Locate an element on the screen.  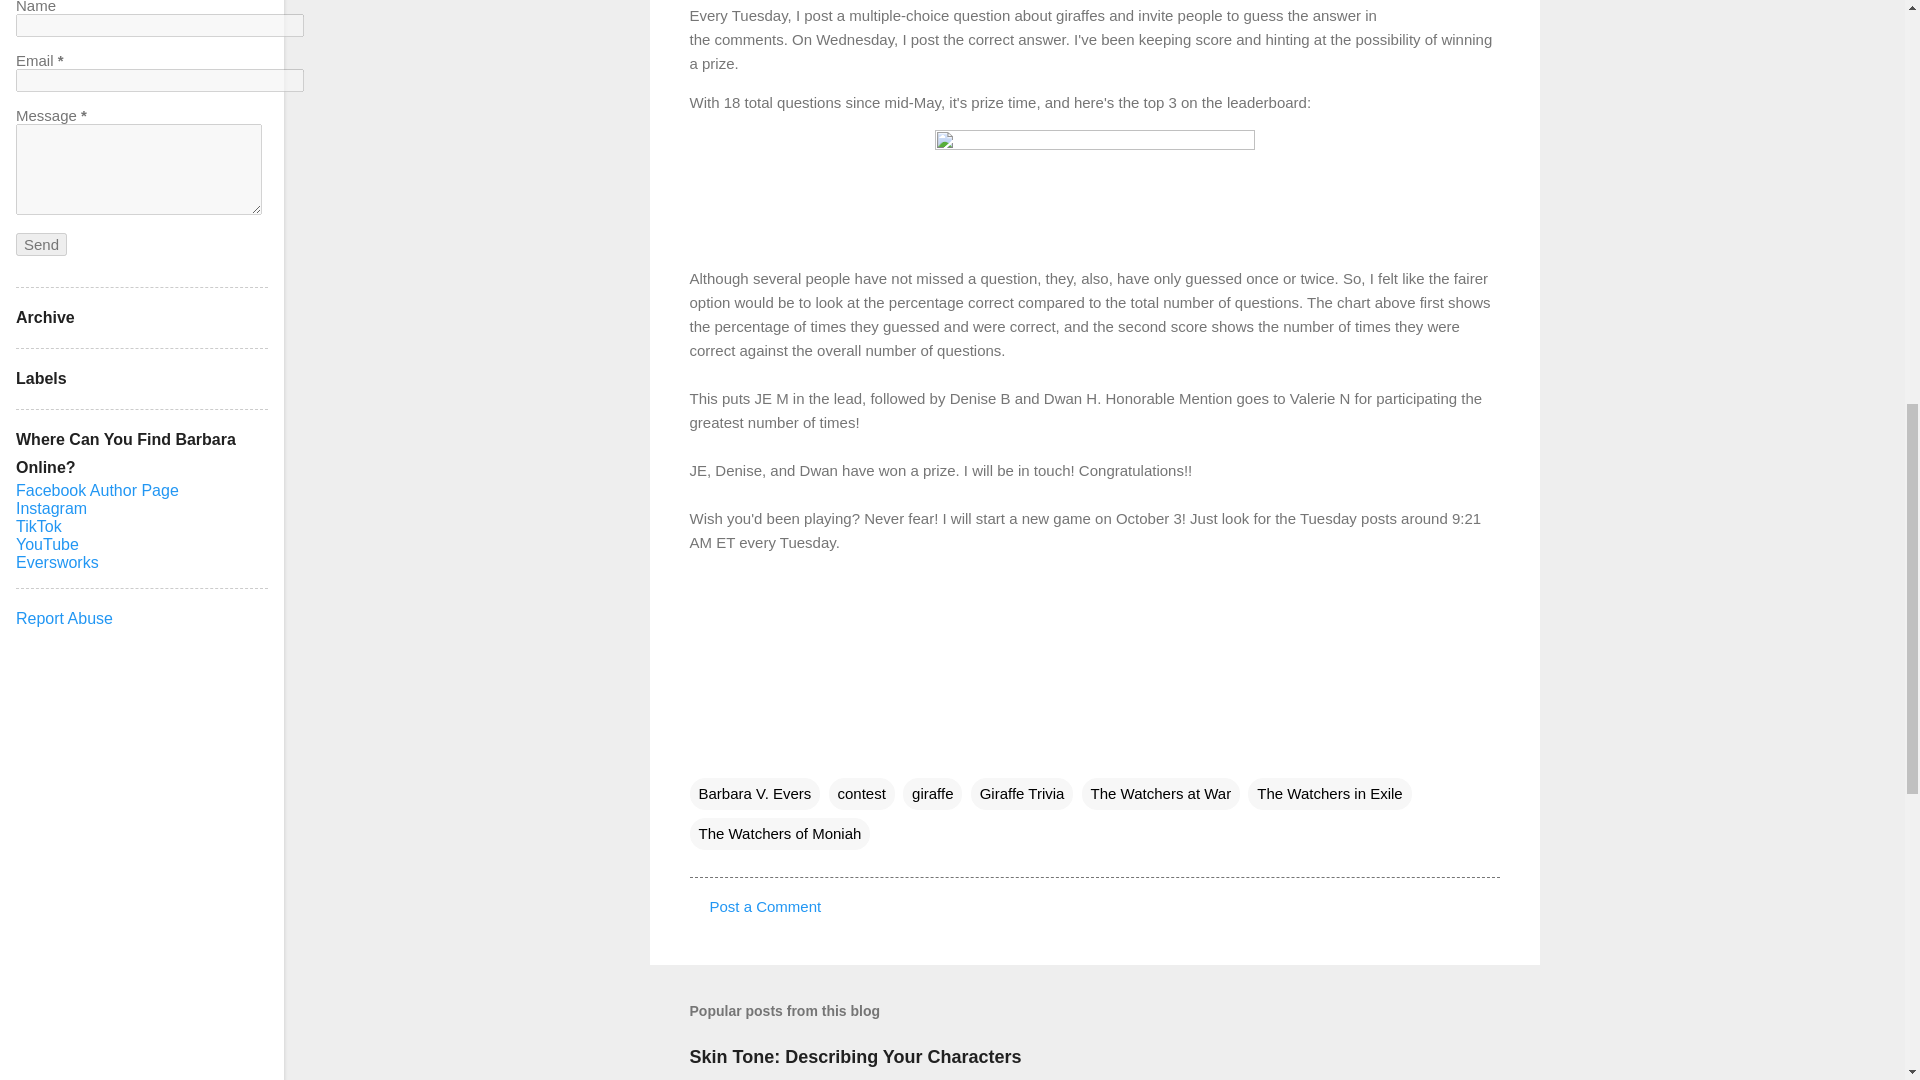
giraffe is located at coordinates (932, 794).